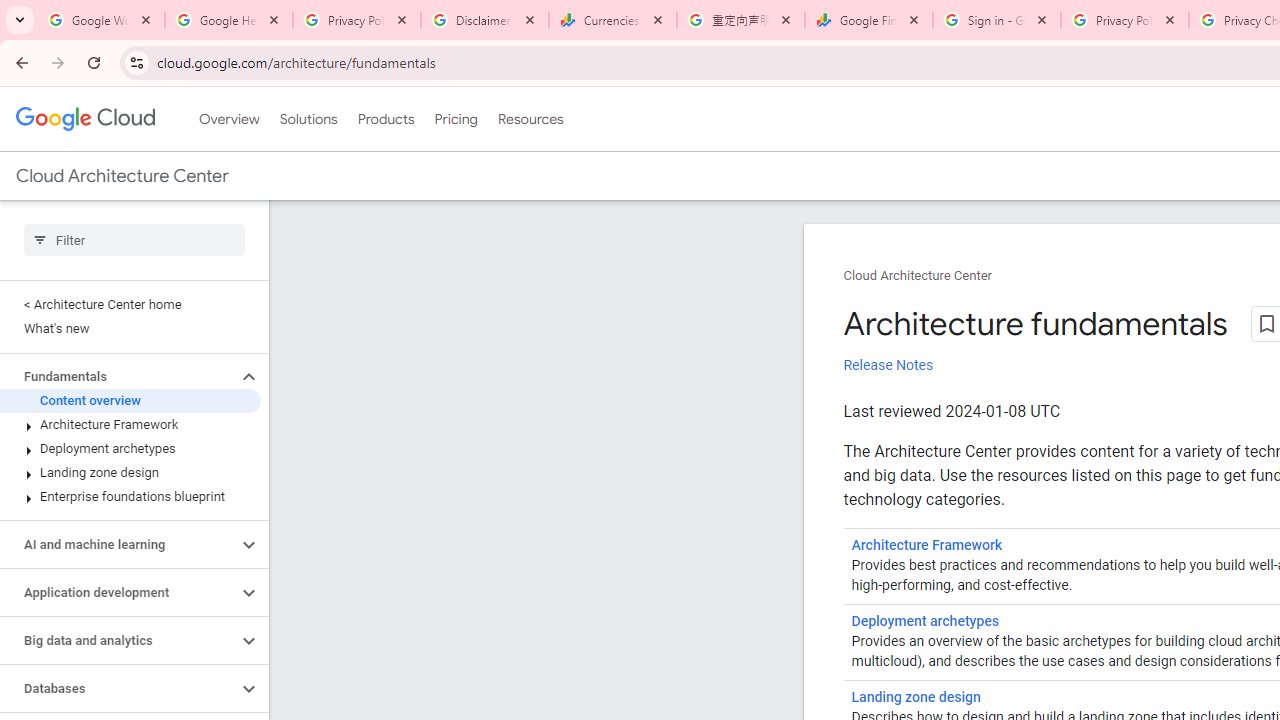 This screenshot has height=720, width=1280. Describe the element at coordinates (308, 119) in the screenshot. I see `Solutions` at that location.